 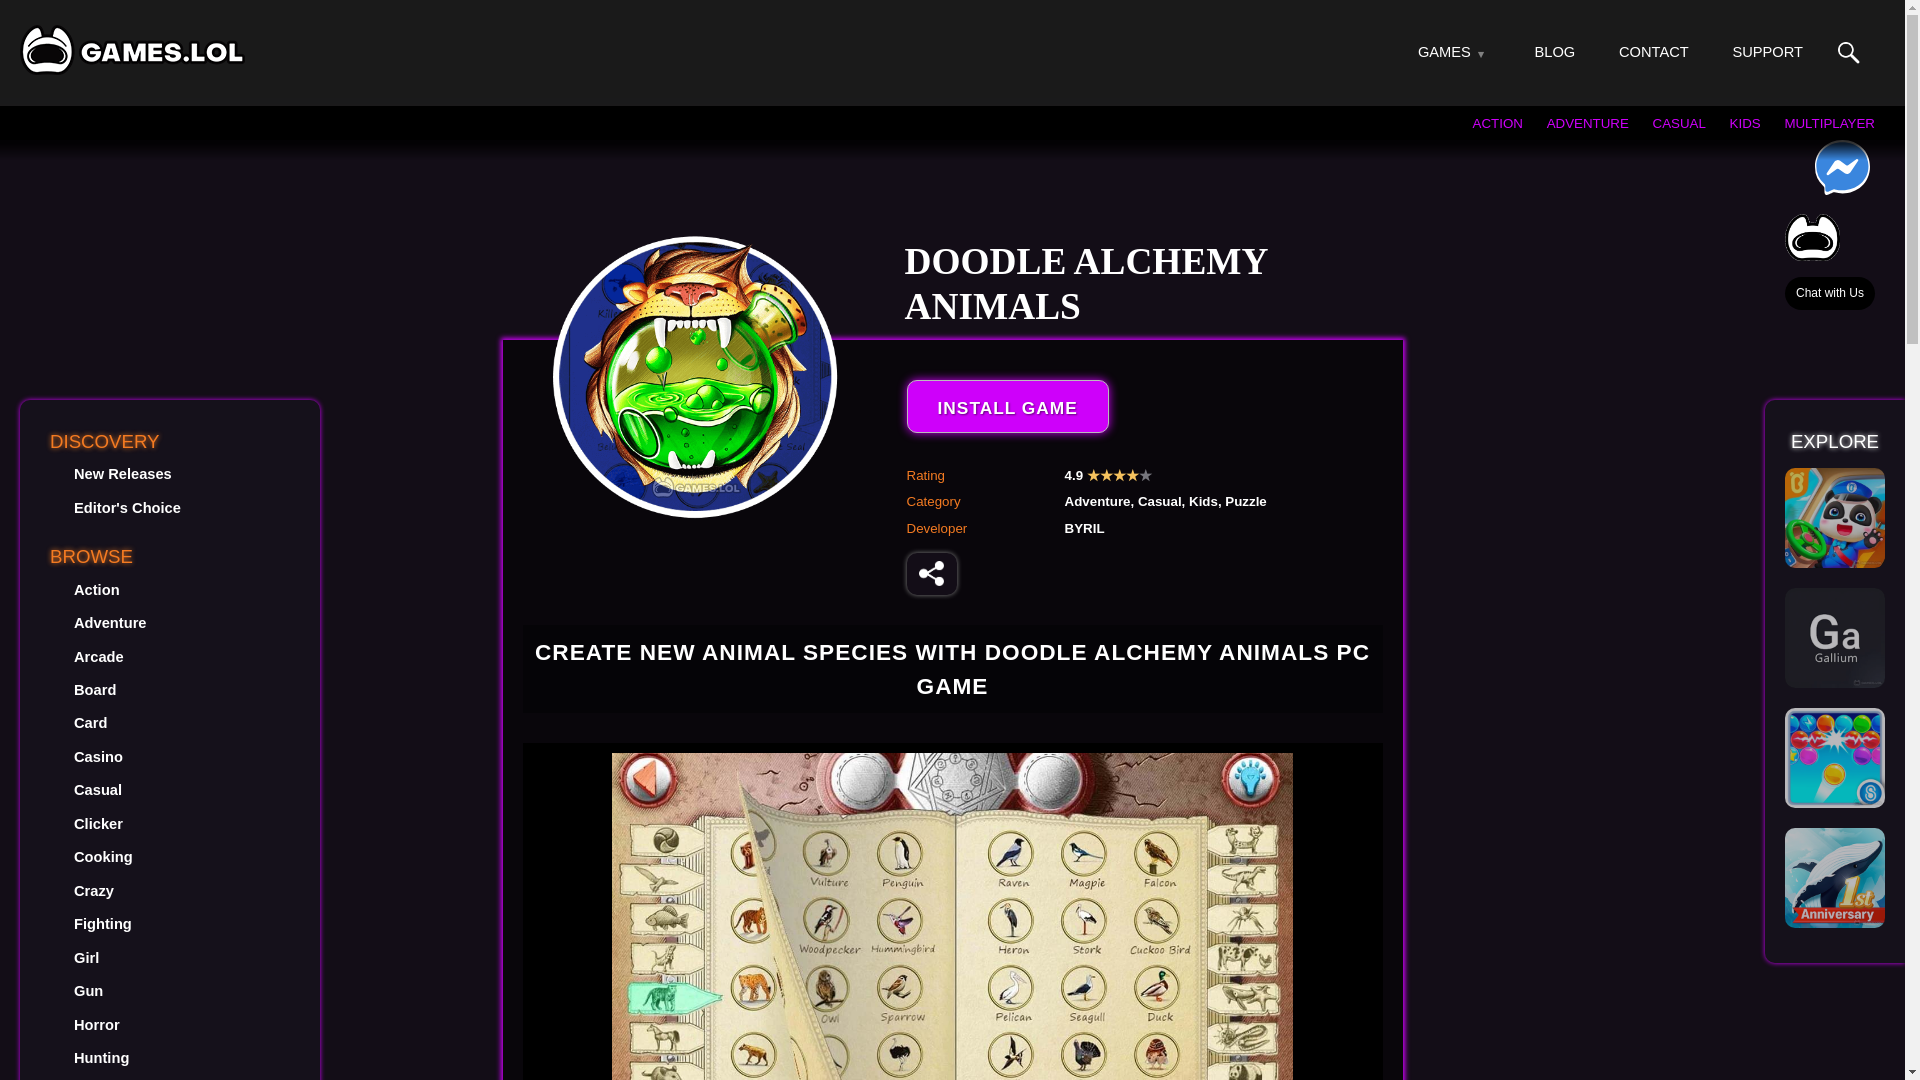 I want to click on CONTACT, so click(x=1654, y=52).